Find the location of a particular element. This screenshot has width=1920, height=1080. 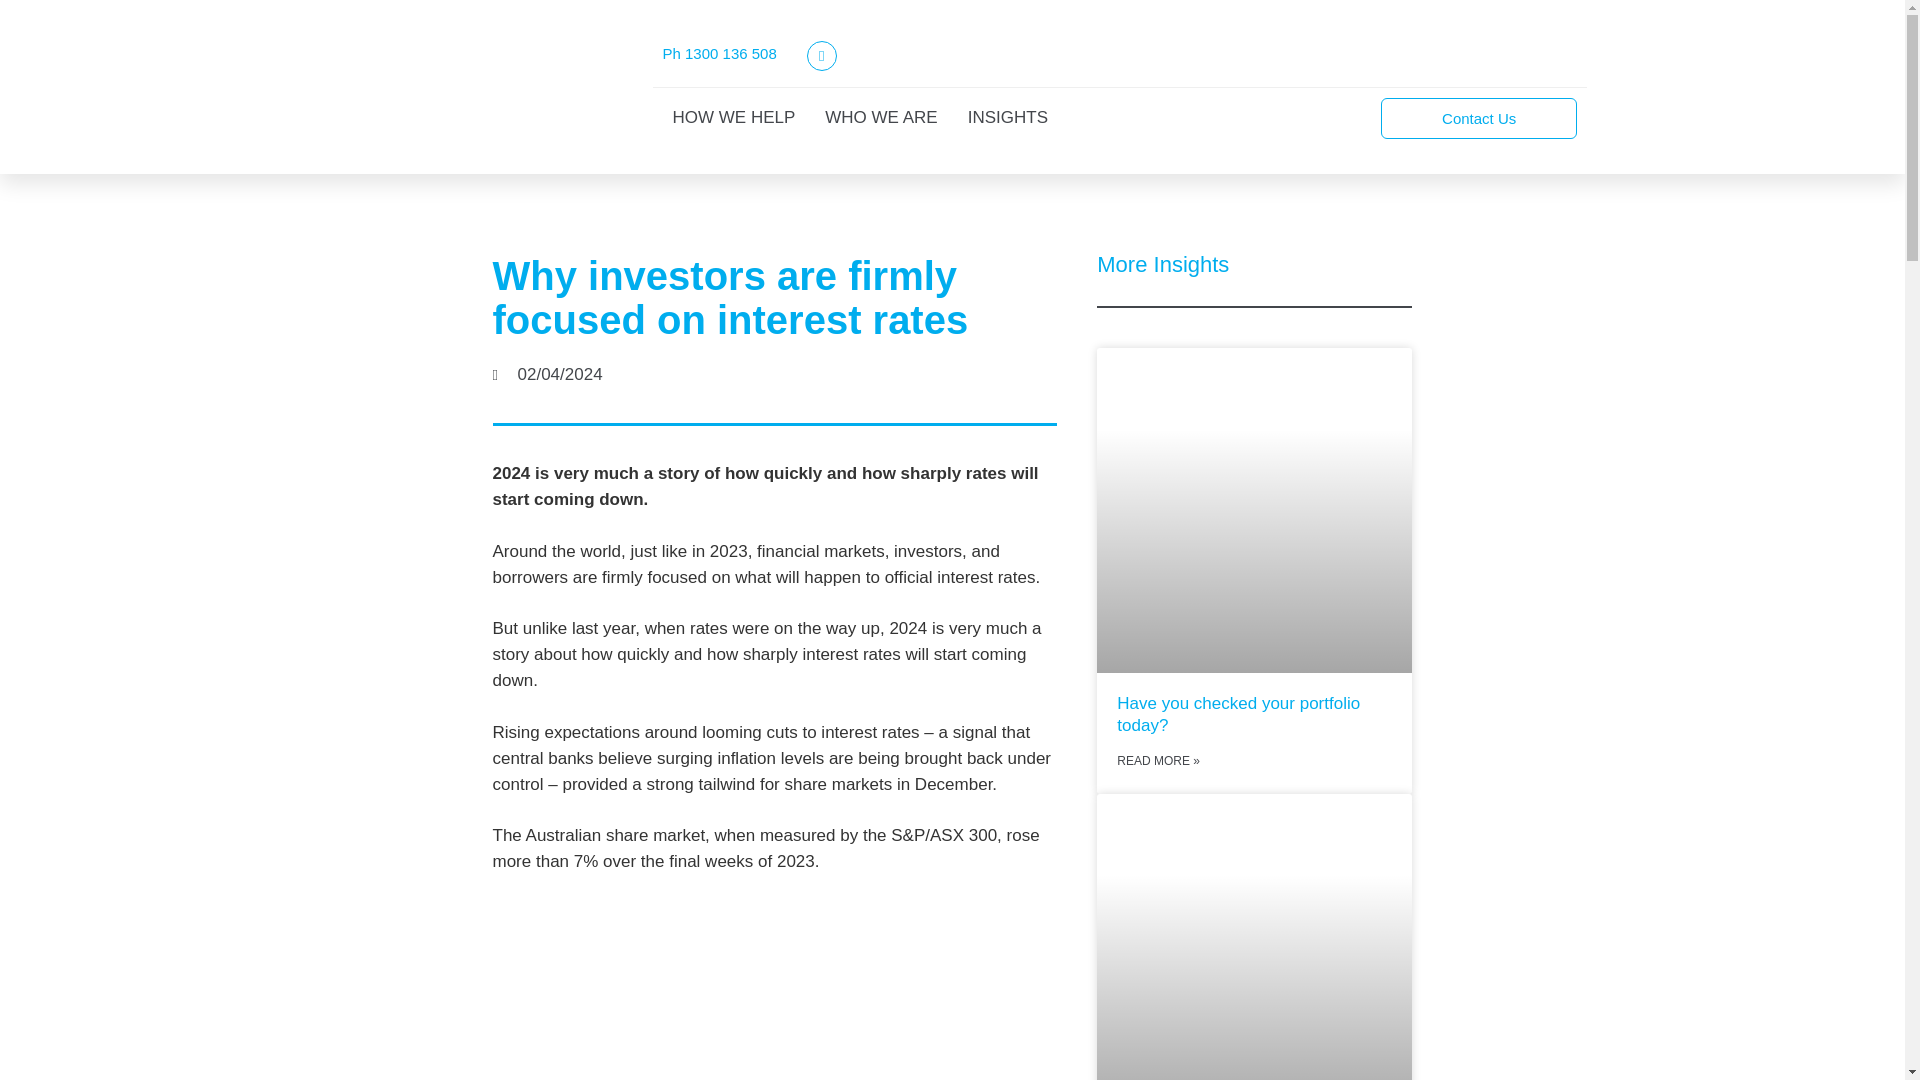

Have you checked your portfolio today? is located at coordinates (1238, 714).